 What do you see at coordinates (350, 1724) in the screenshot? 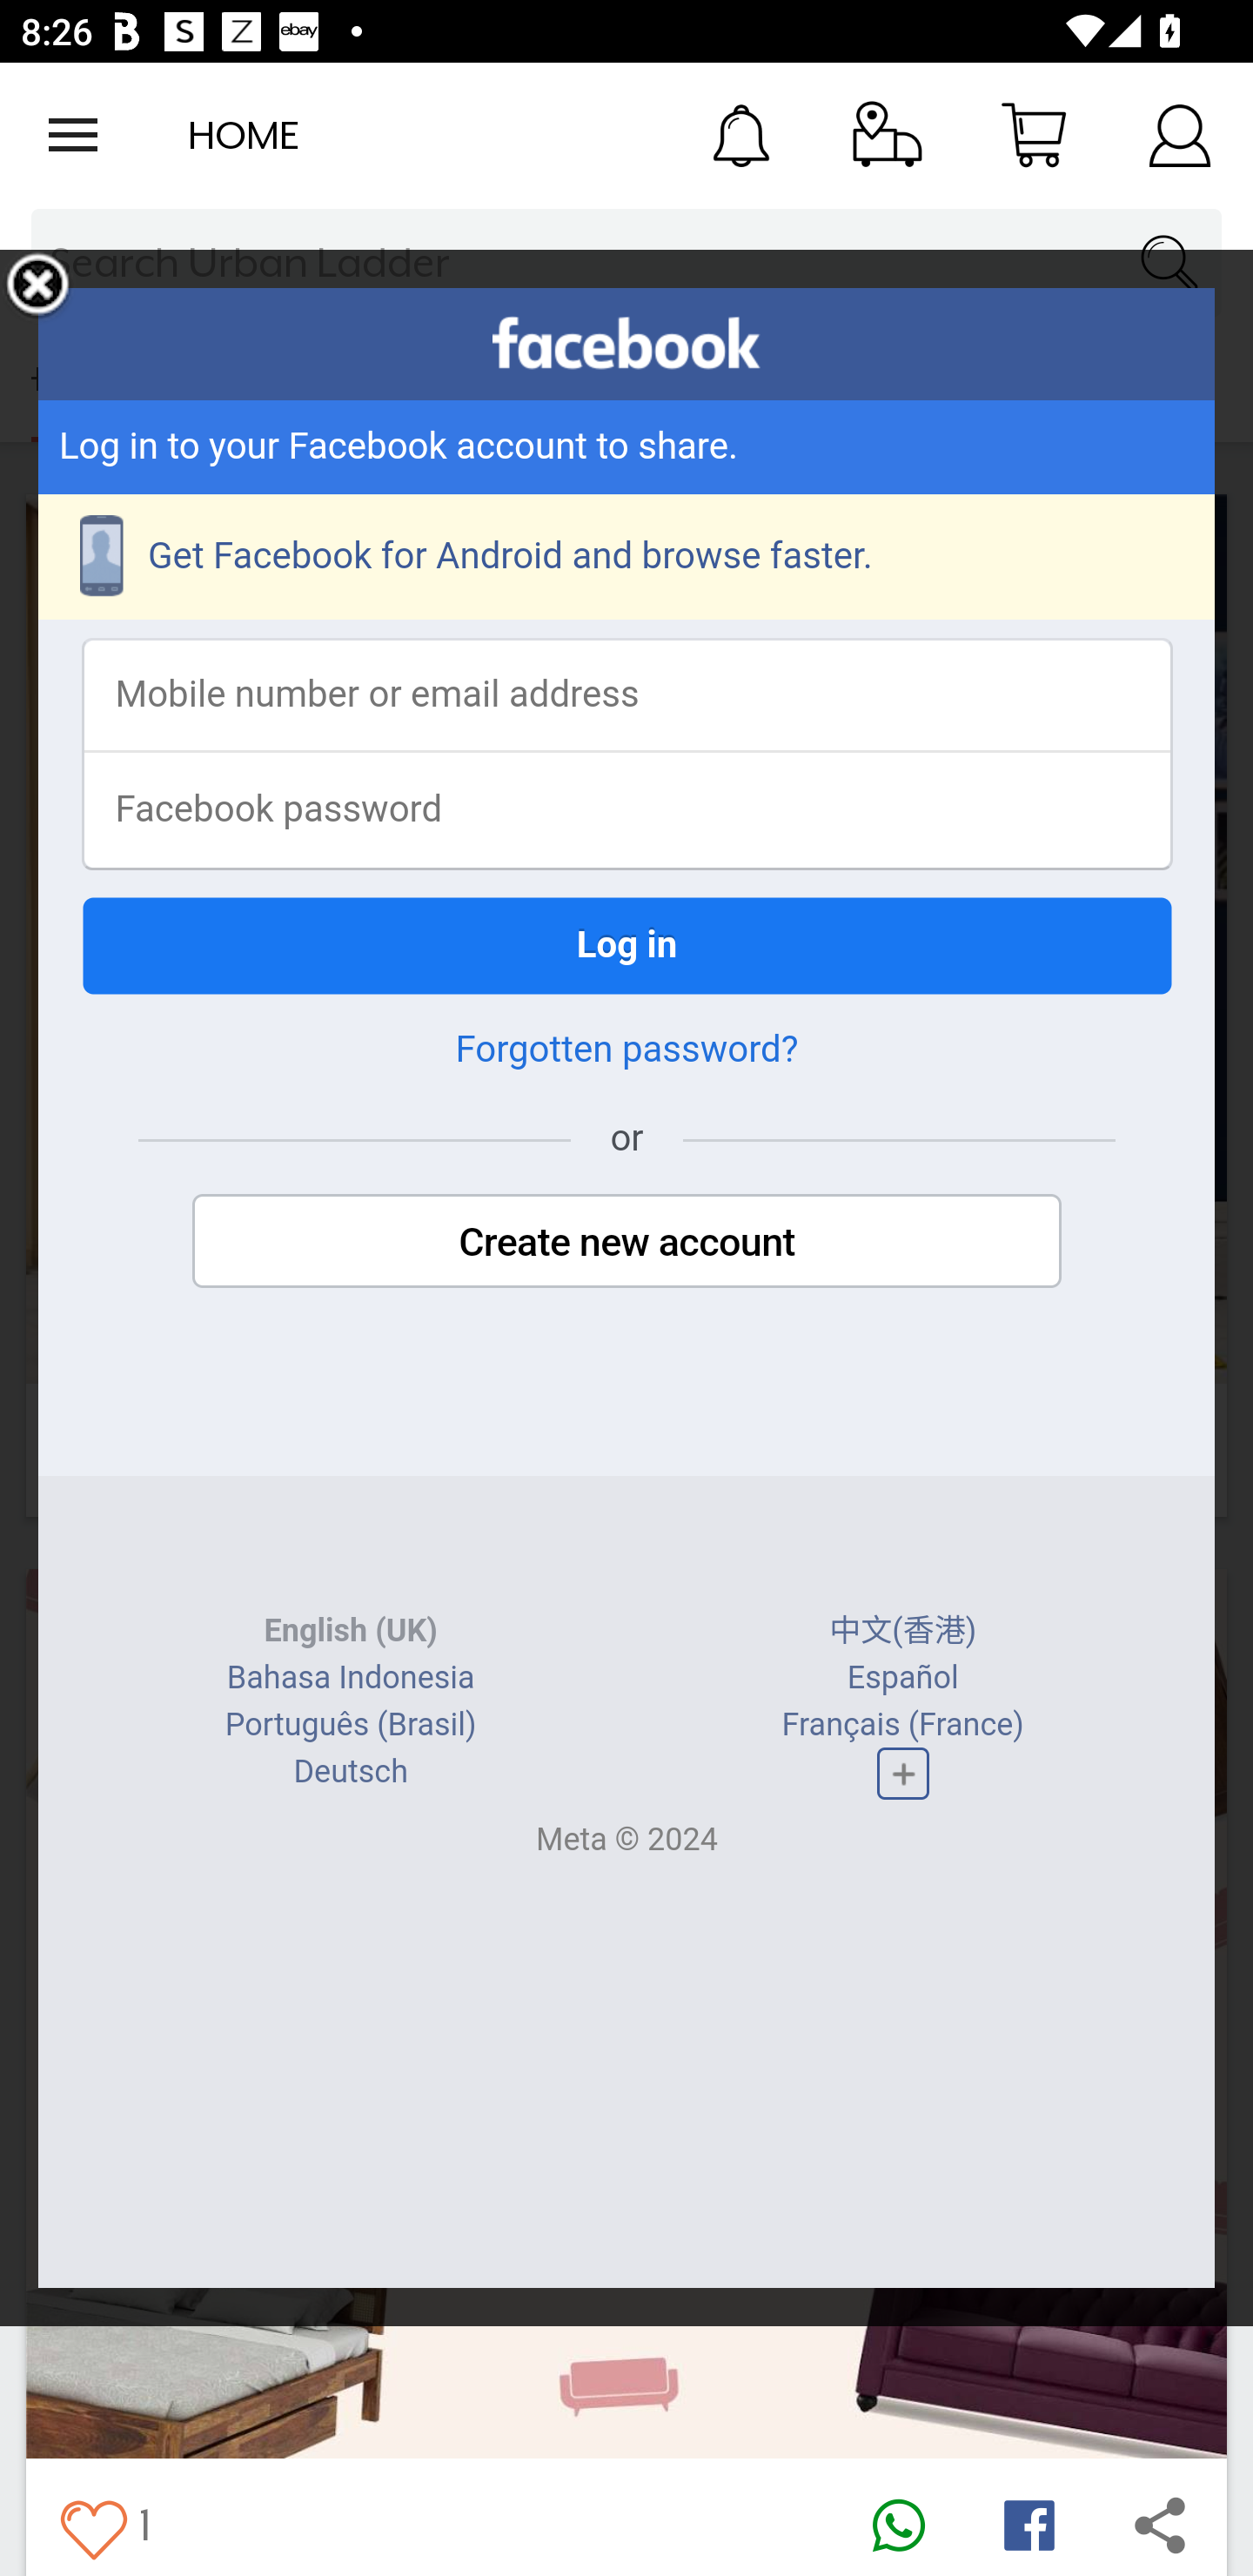
I see `Português (Brasil)` at bounding box center [350, 1724].